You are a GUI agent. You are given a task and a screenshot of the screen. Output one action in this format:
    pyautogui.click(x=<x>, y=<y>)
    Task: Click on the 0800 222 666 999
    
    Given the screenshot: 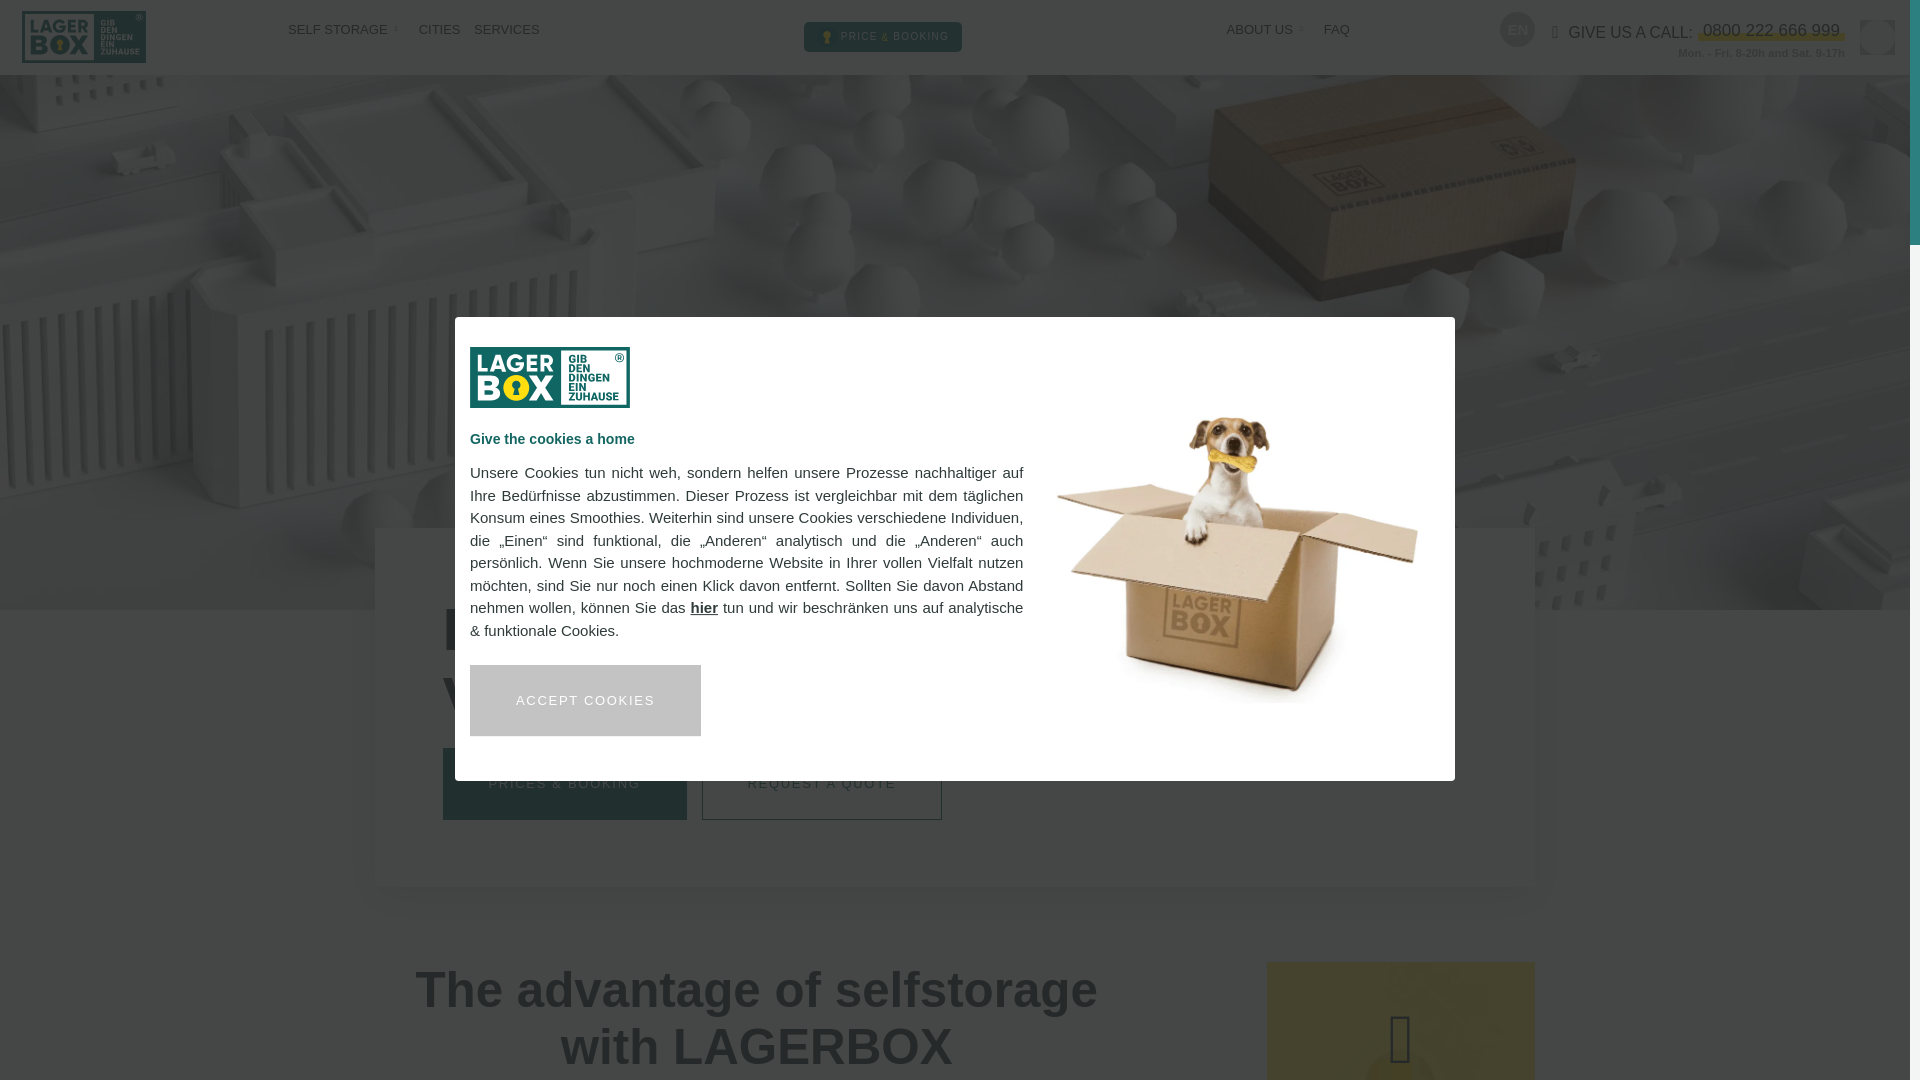 What is the action you would take?
    pyautogui.click(x=1771, y=30)
    